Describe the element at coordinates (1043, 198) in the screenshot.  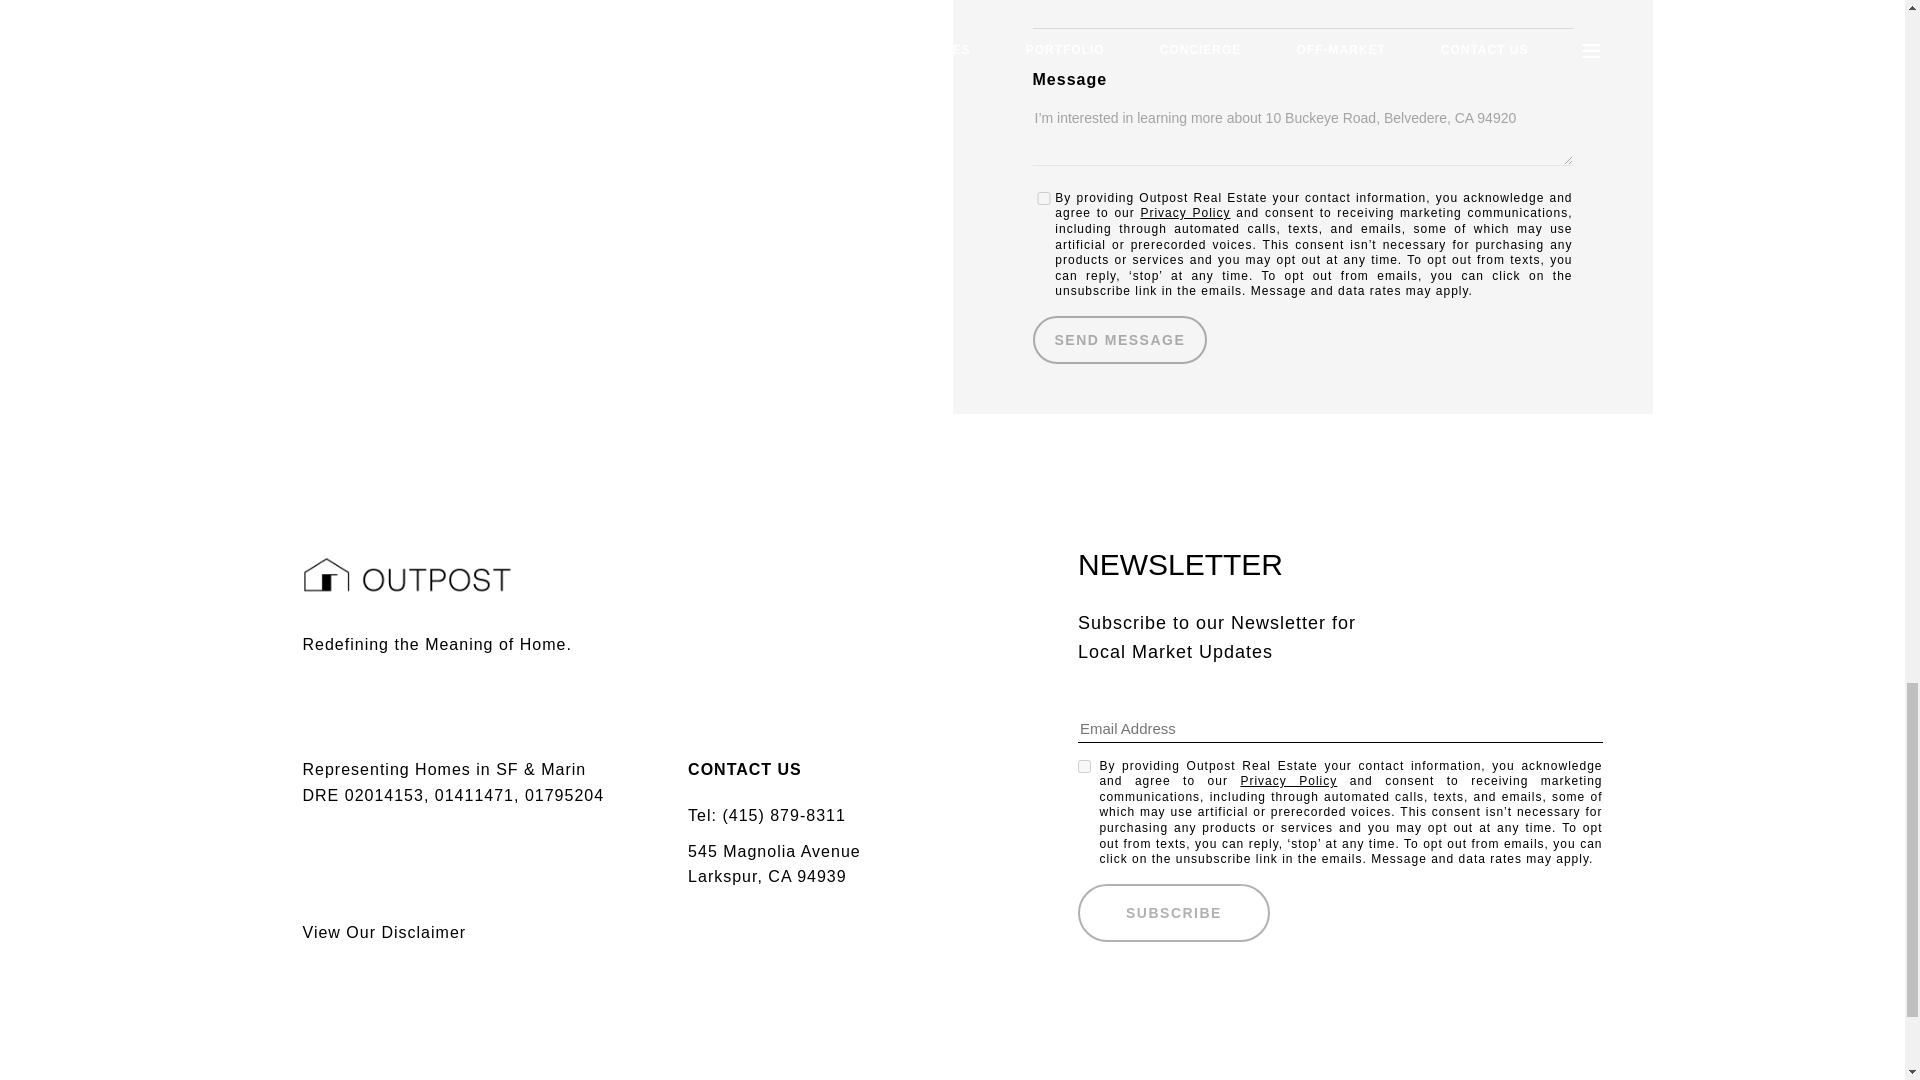
I see `on` at that location.